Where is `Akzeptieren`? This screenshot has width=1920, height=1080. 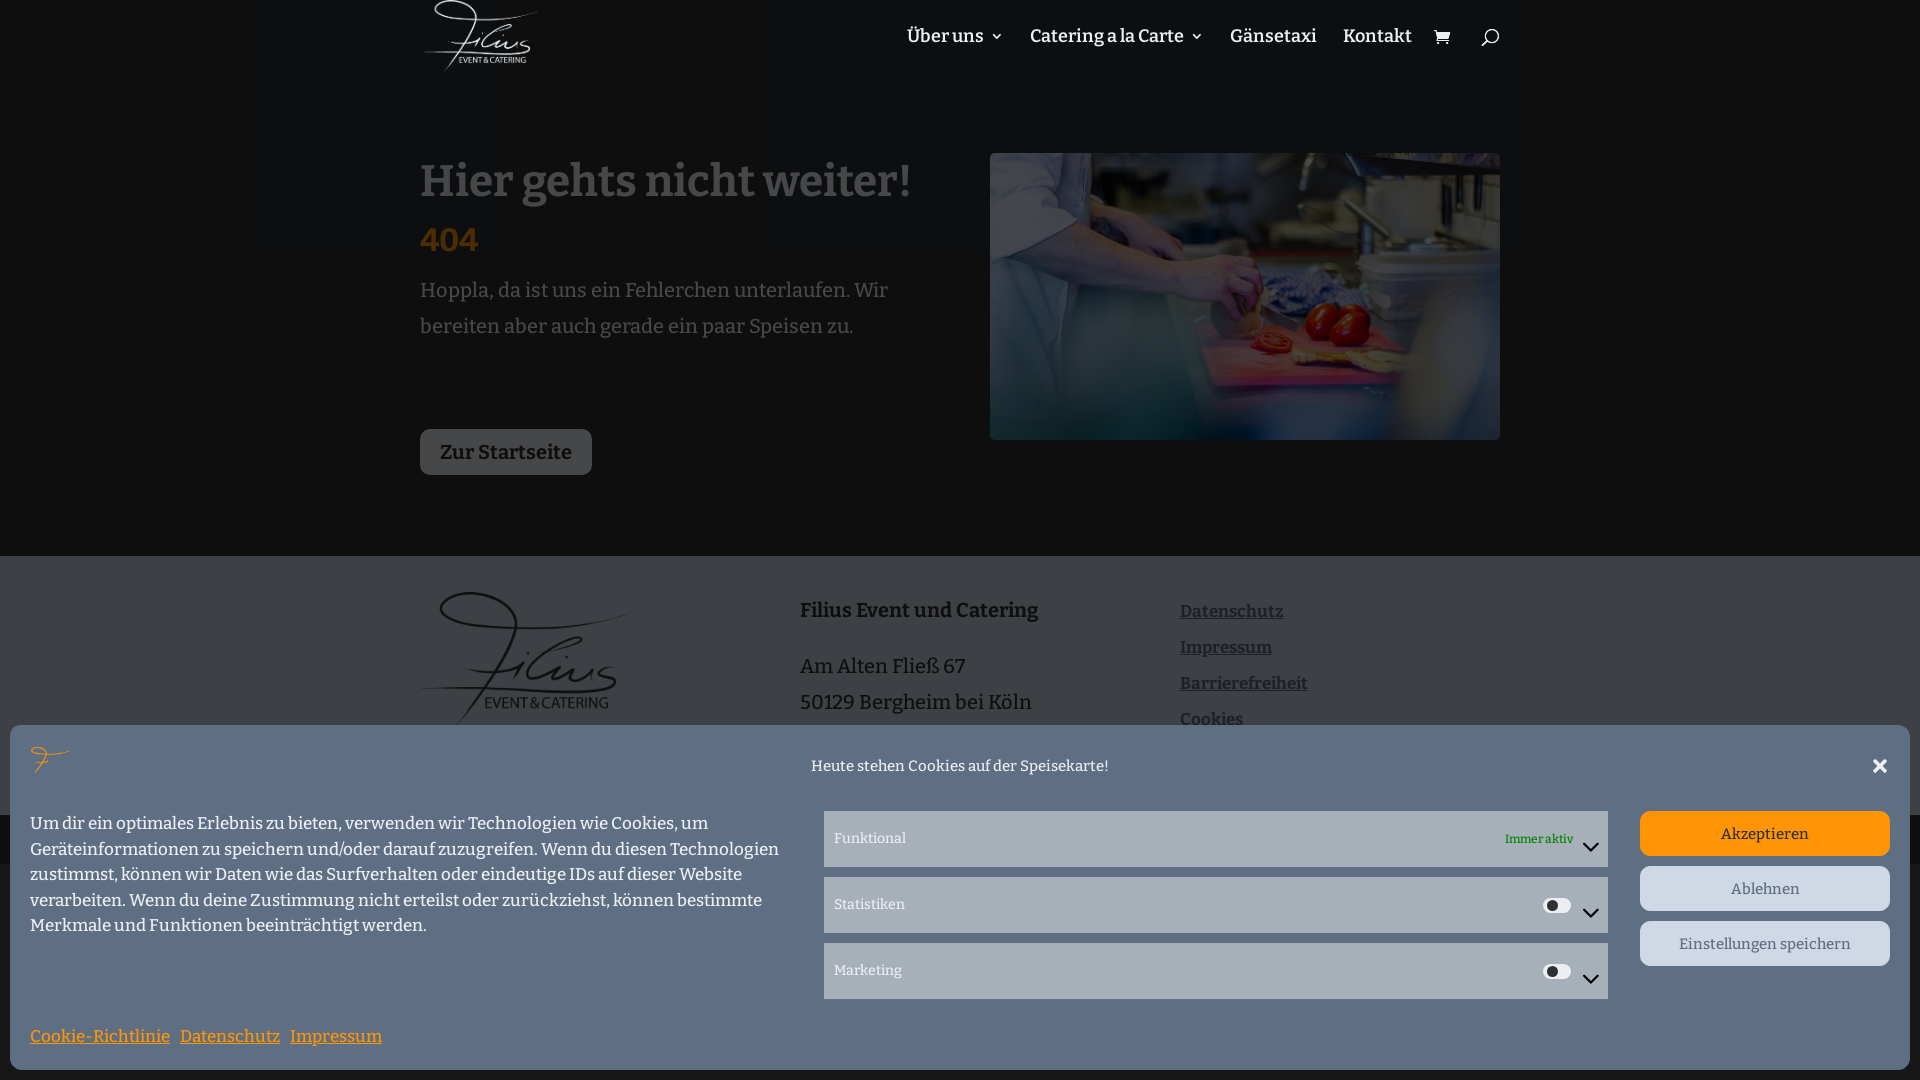 Akzeptieren is located at coordinates (1765, 834).